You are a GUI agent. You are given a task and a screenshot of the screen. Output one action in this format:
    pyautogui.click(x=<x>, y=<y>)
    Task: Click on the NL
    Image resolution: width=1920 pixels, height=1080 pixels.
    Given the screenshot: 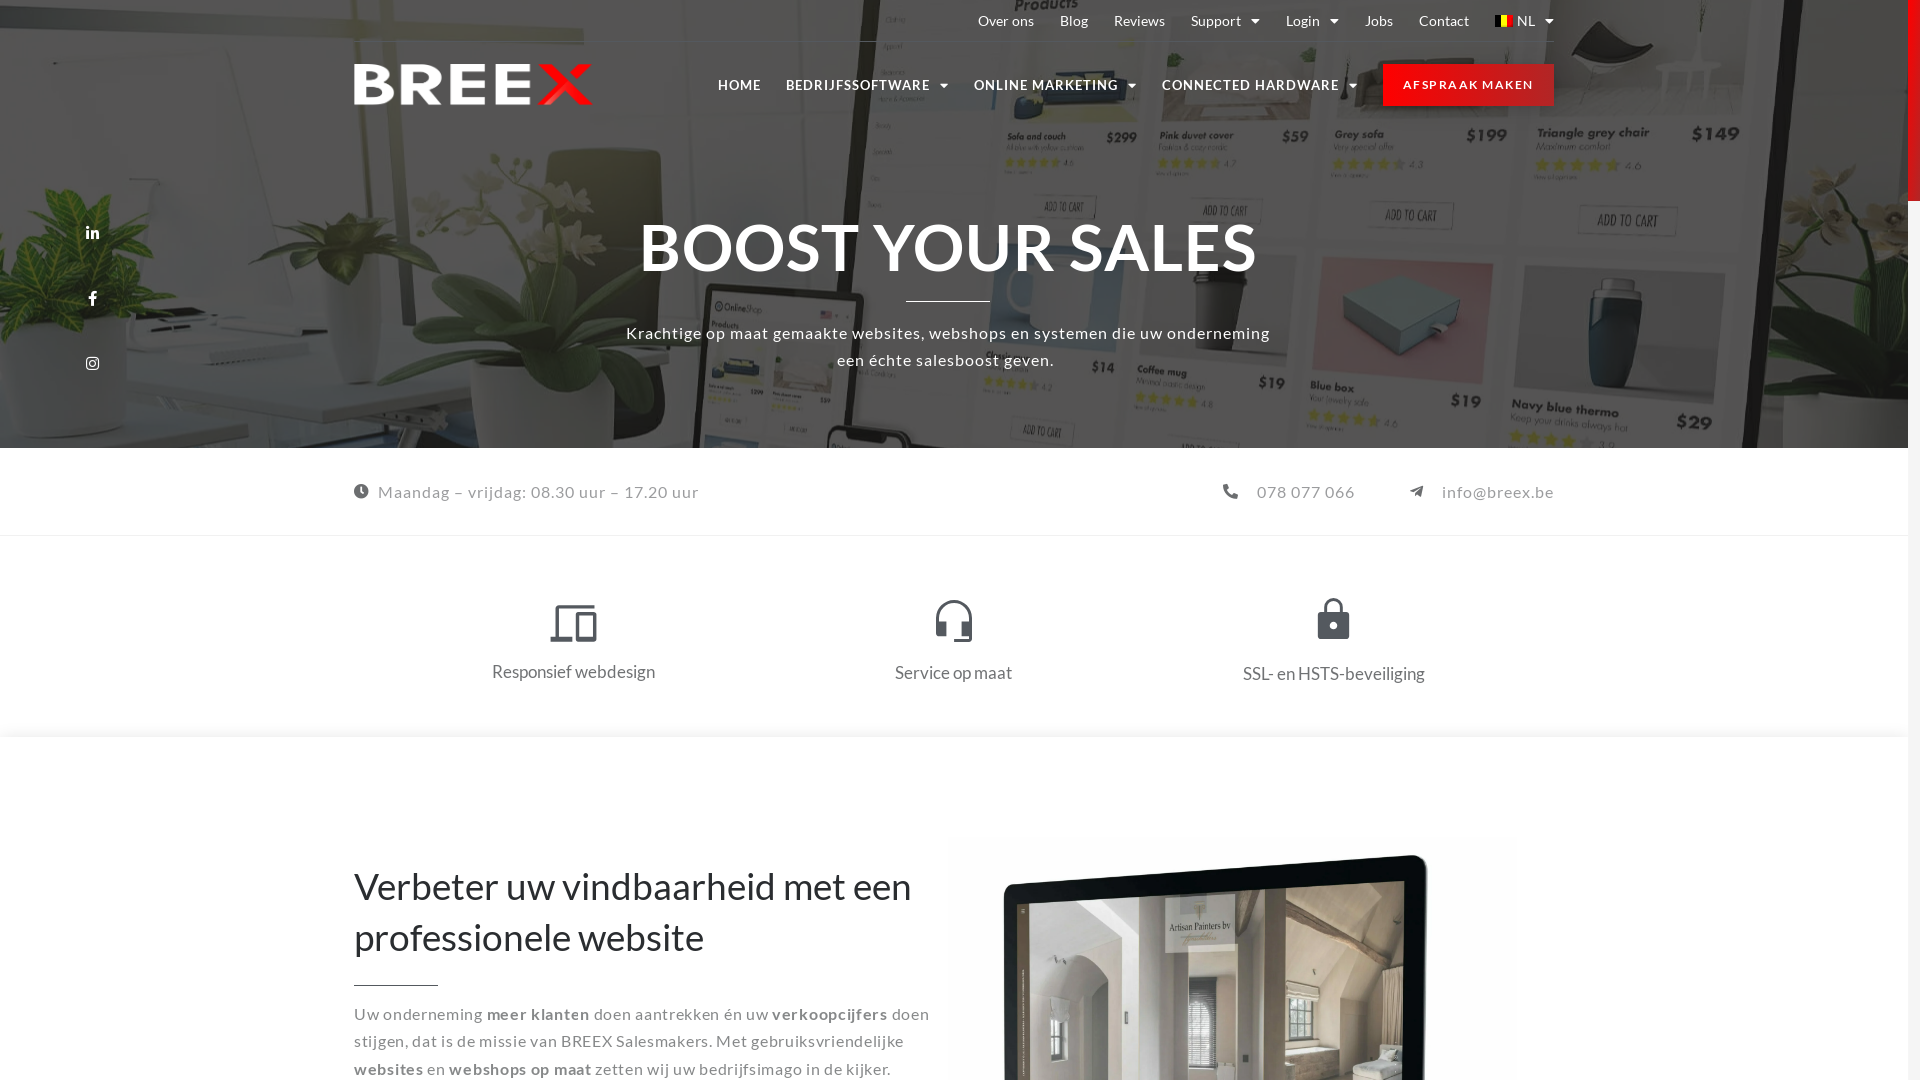 What is the action you would take?
    pyautogui.click(x=1524, y=20)
    